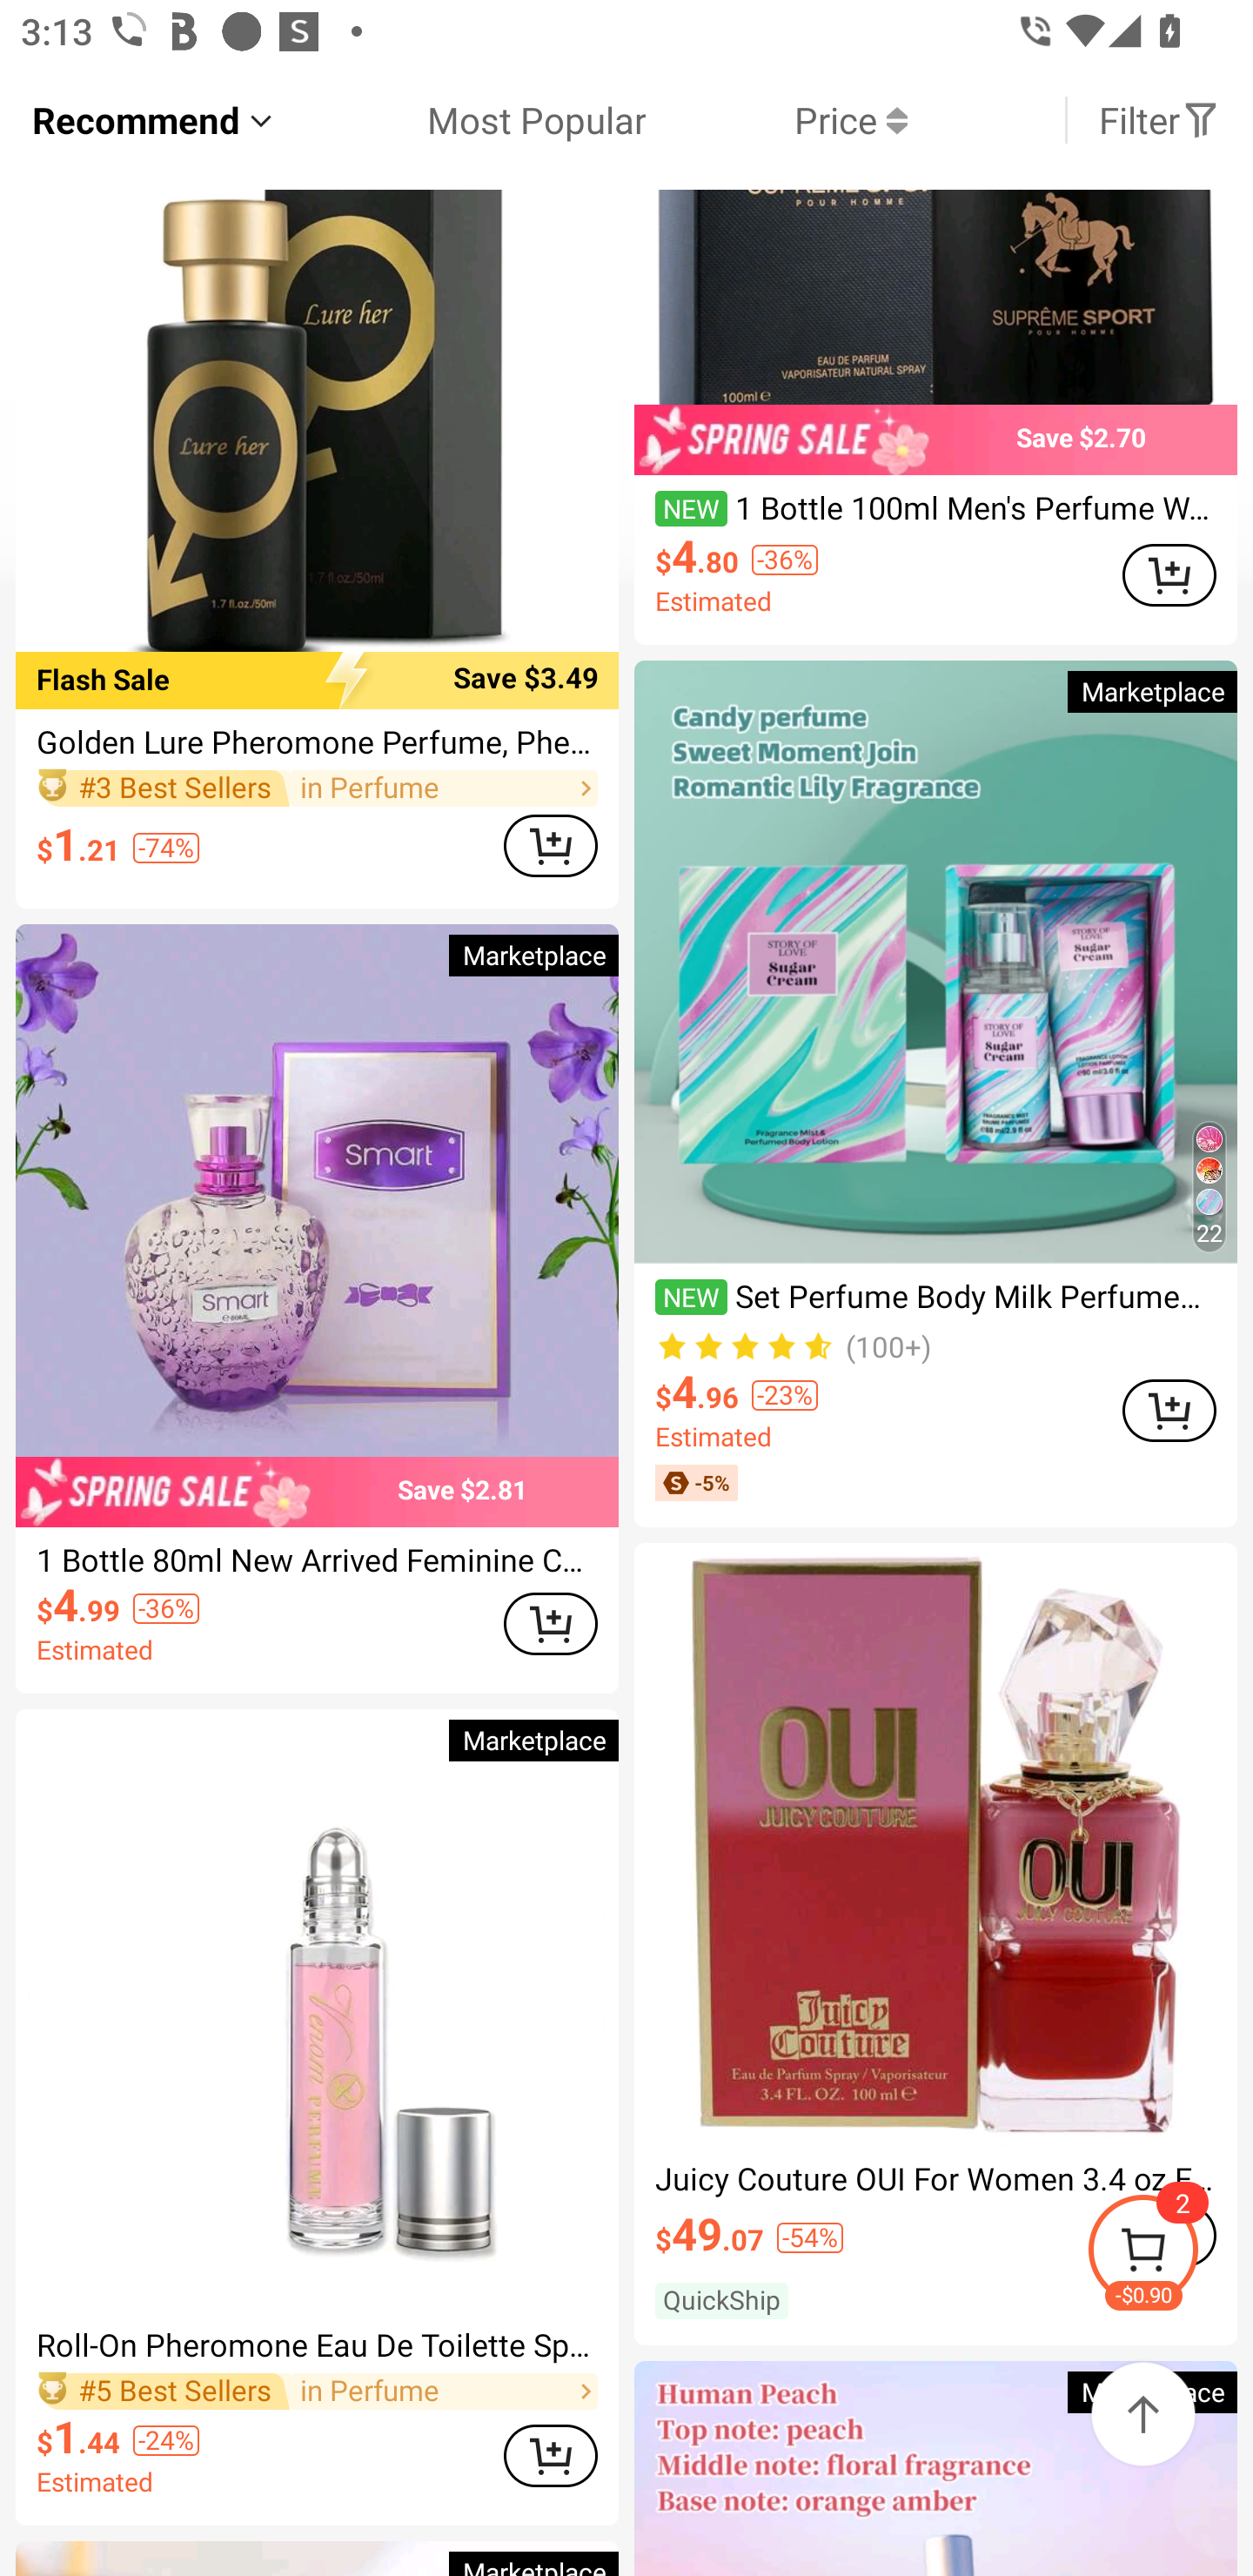 The height and width of the screenshot is (2576, 1253). What do you see at coordinates (550, 846) in the screenshot?
I see `ADD TO CART` at bounding box center [550, 846].